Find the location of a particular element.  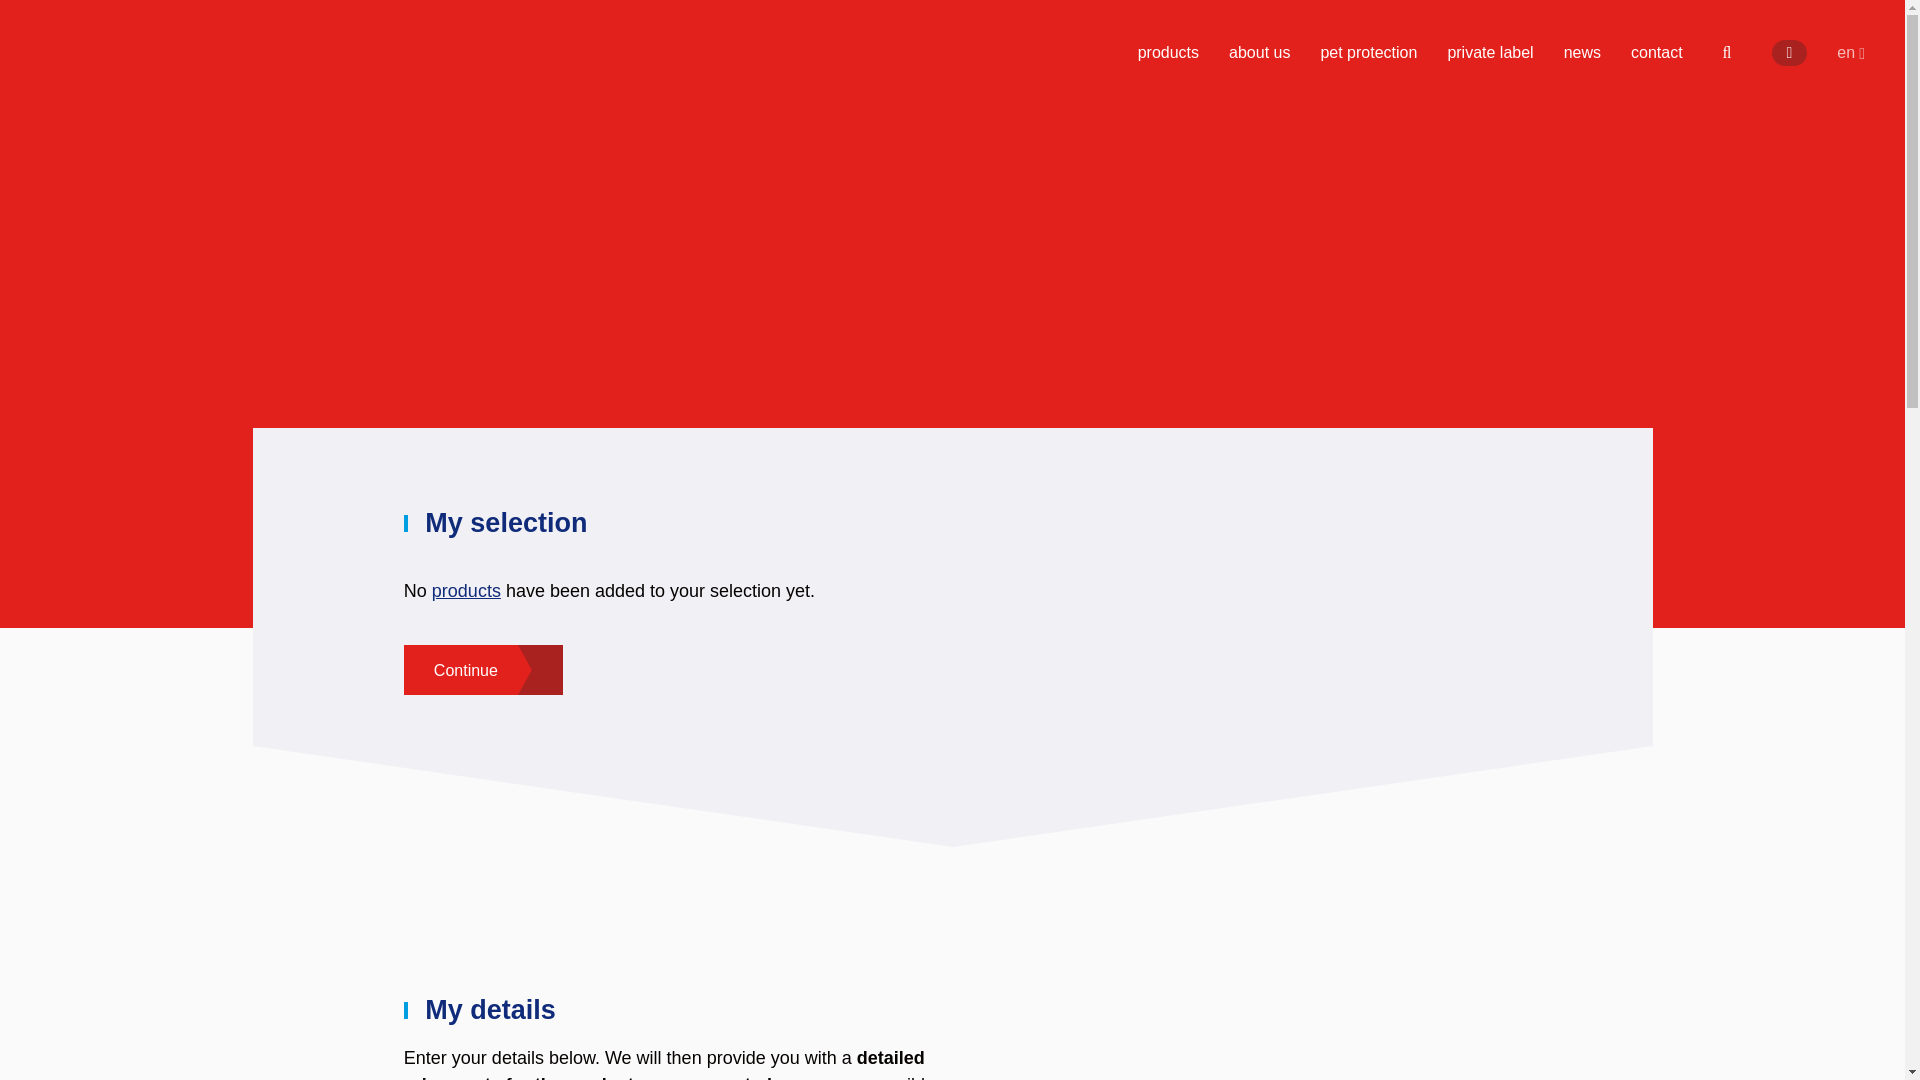

About us is located at coordinates (1259, 51).